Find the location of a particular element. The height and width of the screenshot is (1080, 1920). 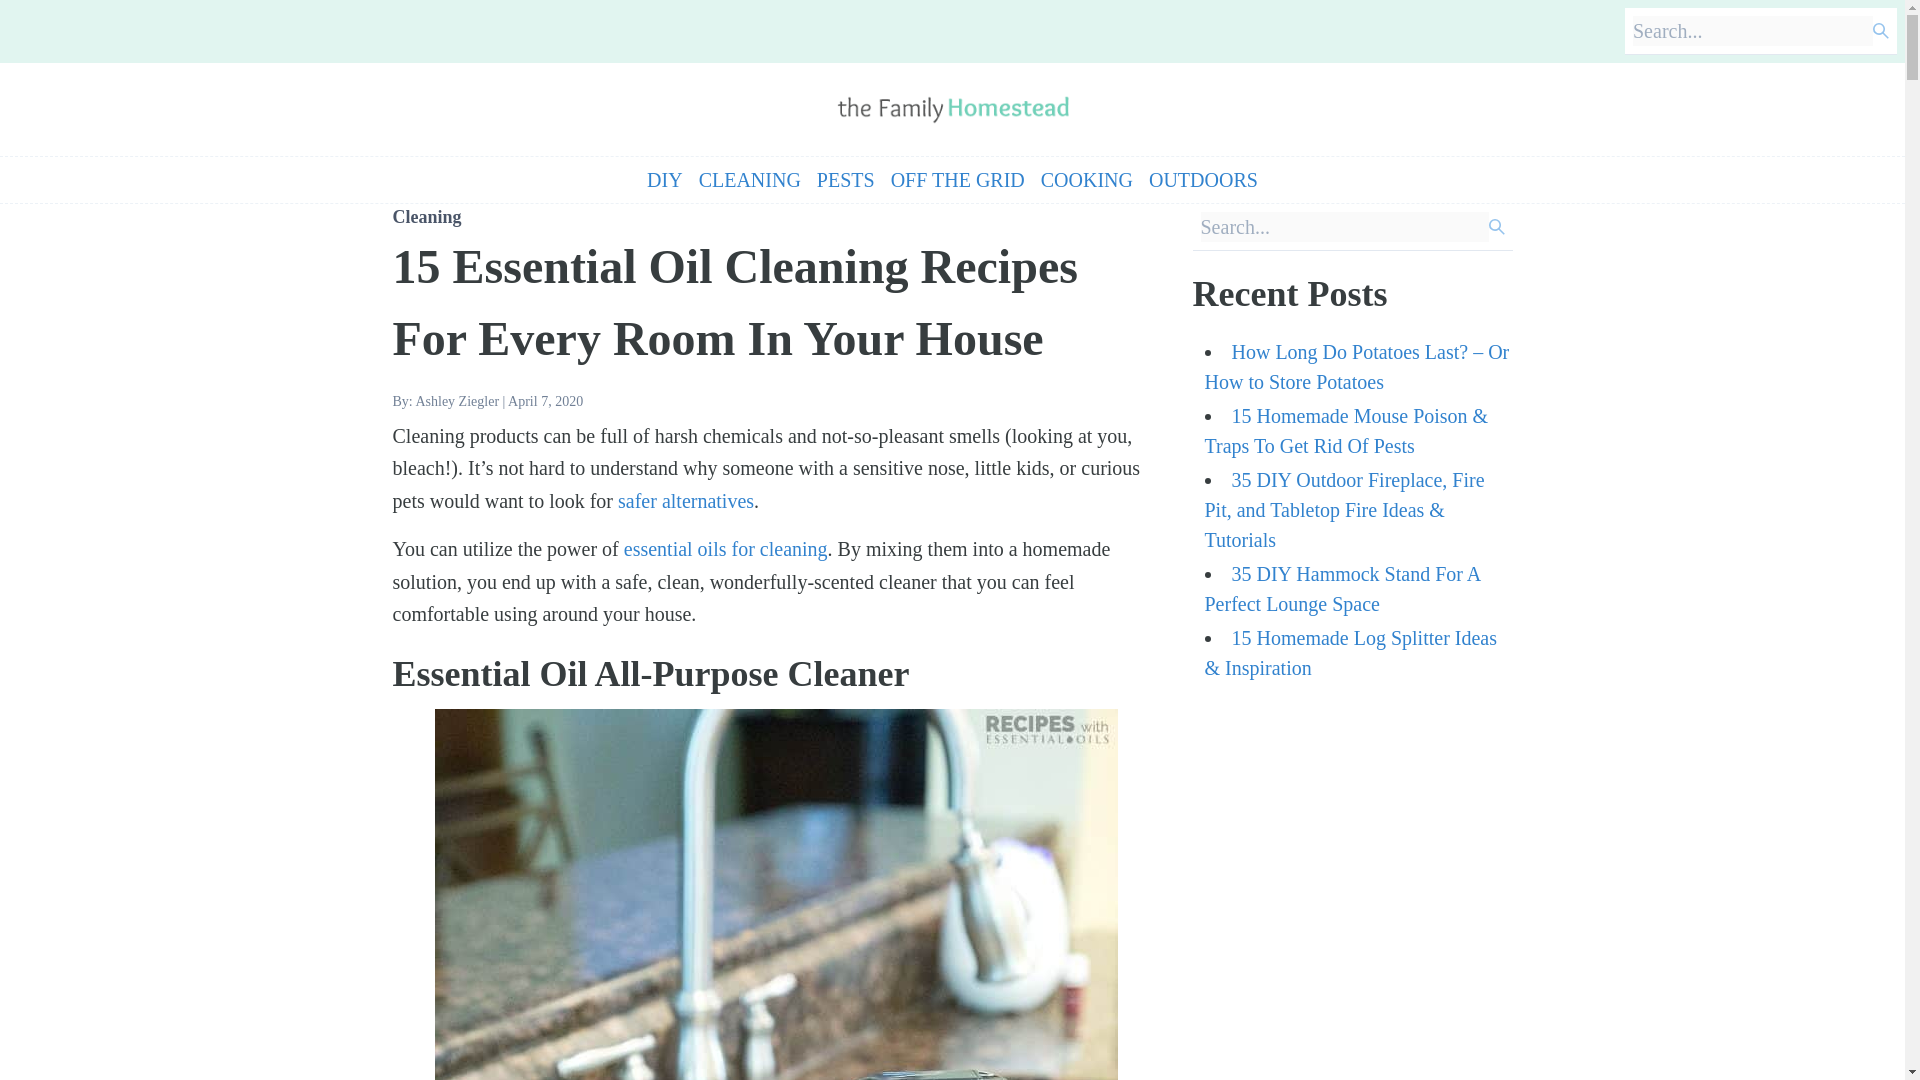

OUTDOORS is located at coordinates (1202, 180).